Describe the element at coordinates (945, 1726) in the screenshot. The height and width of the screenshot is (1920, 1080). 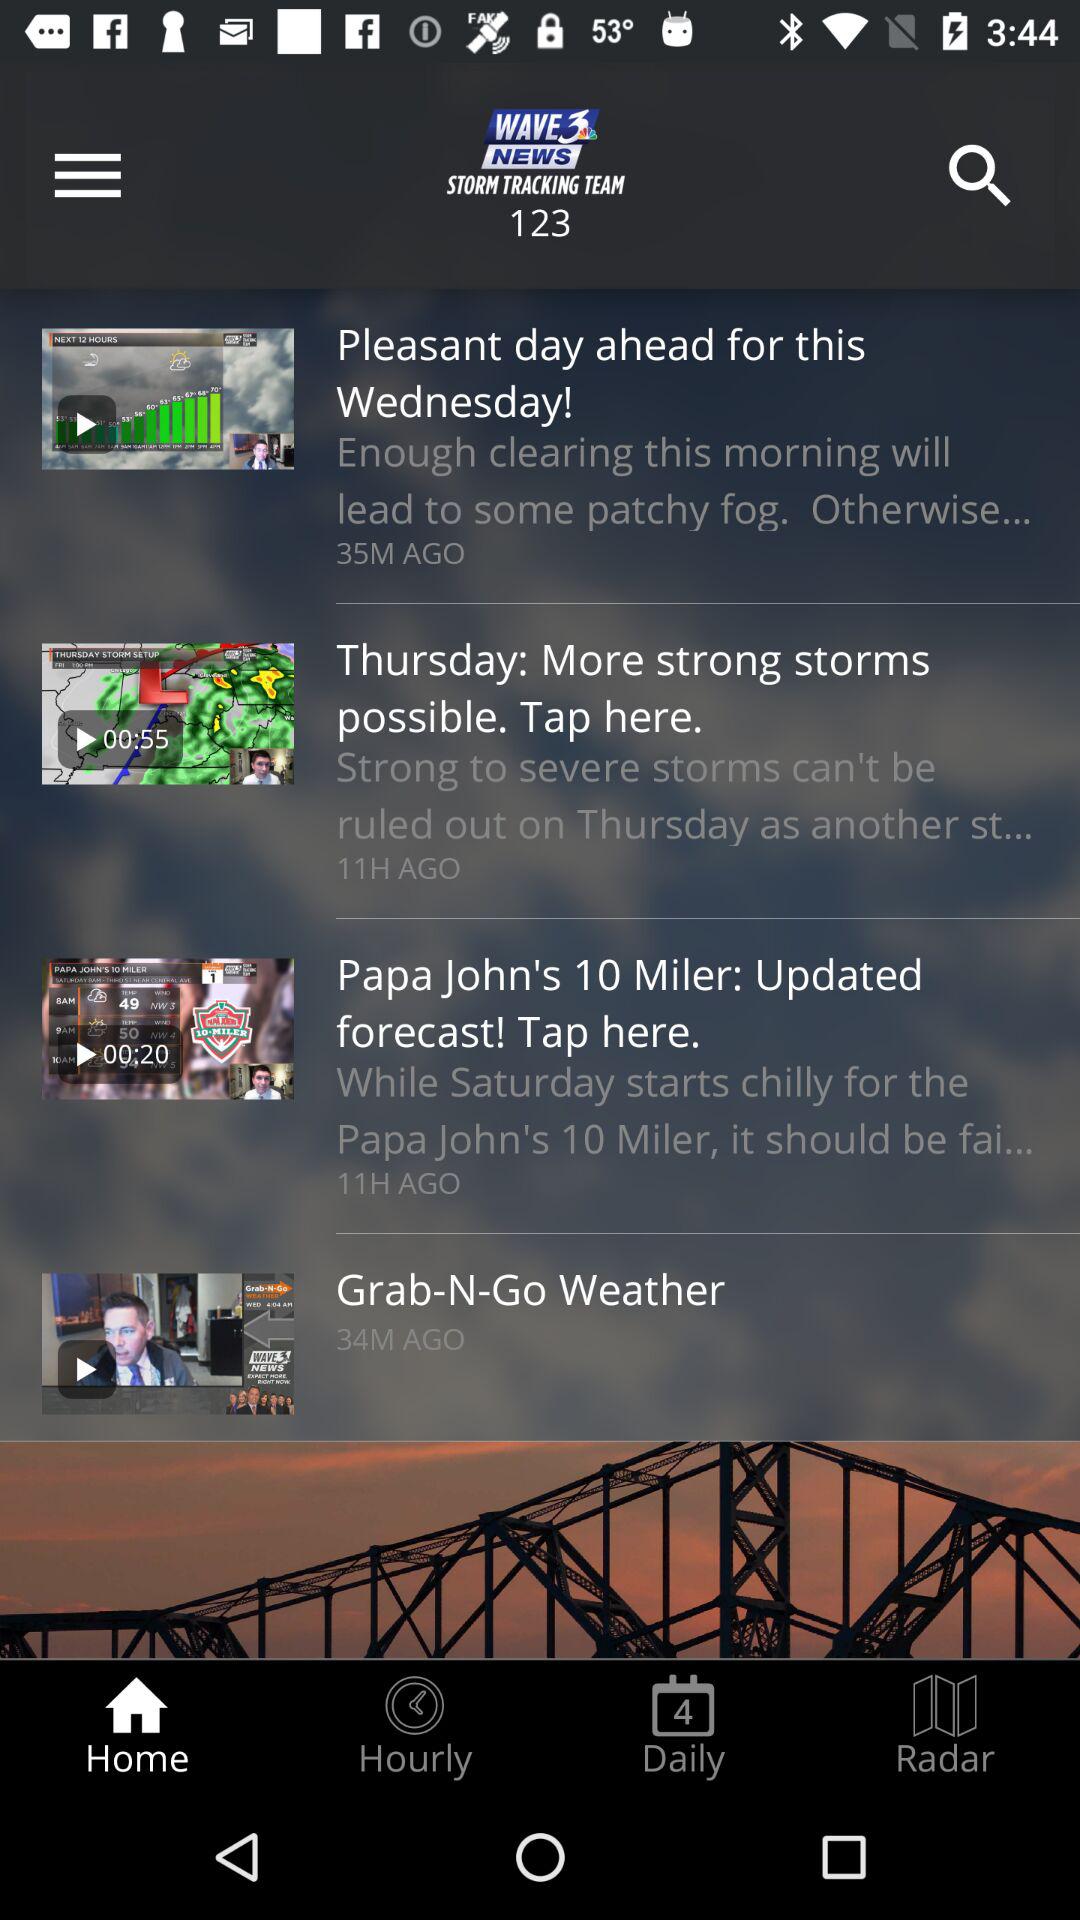
I see `jump until the radar radio button` at that location.